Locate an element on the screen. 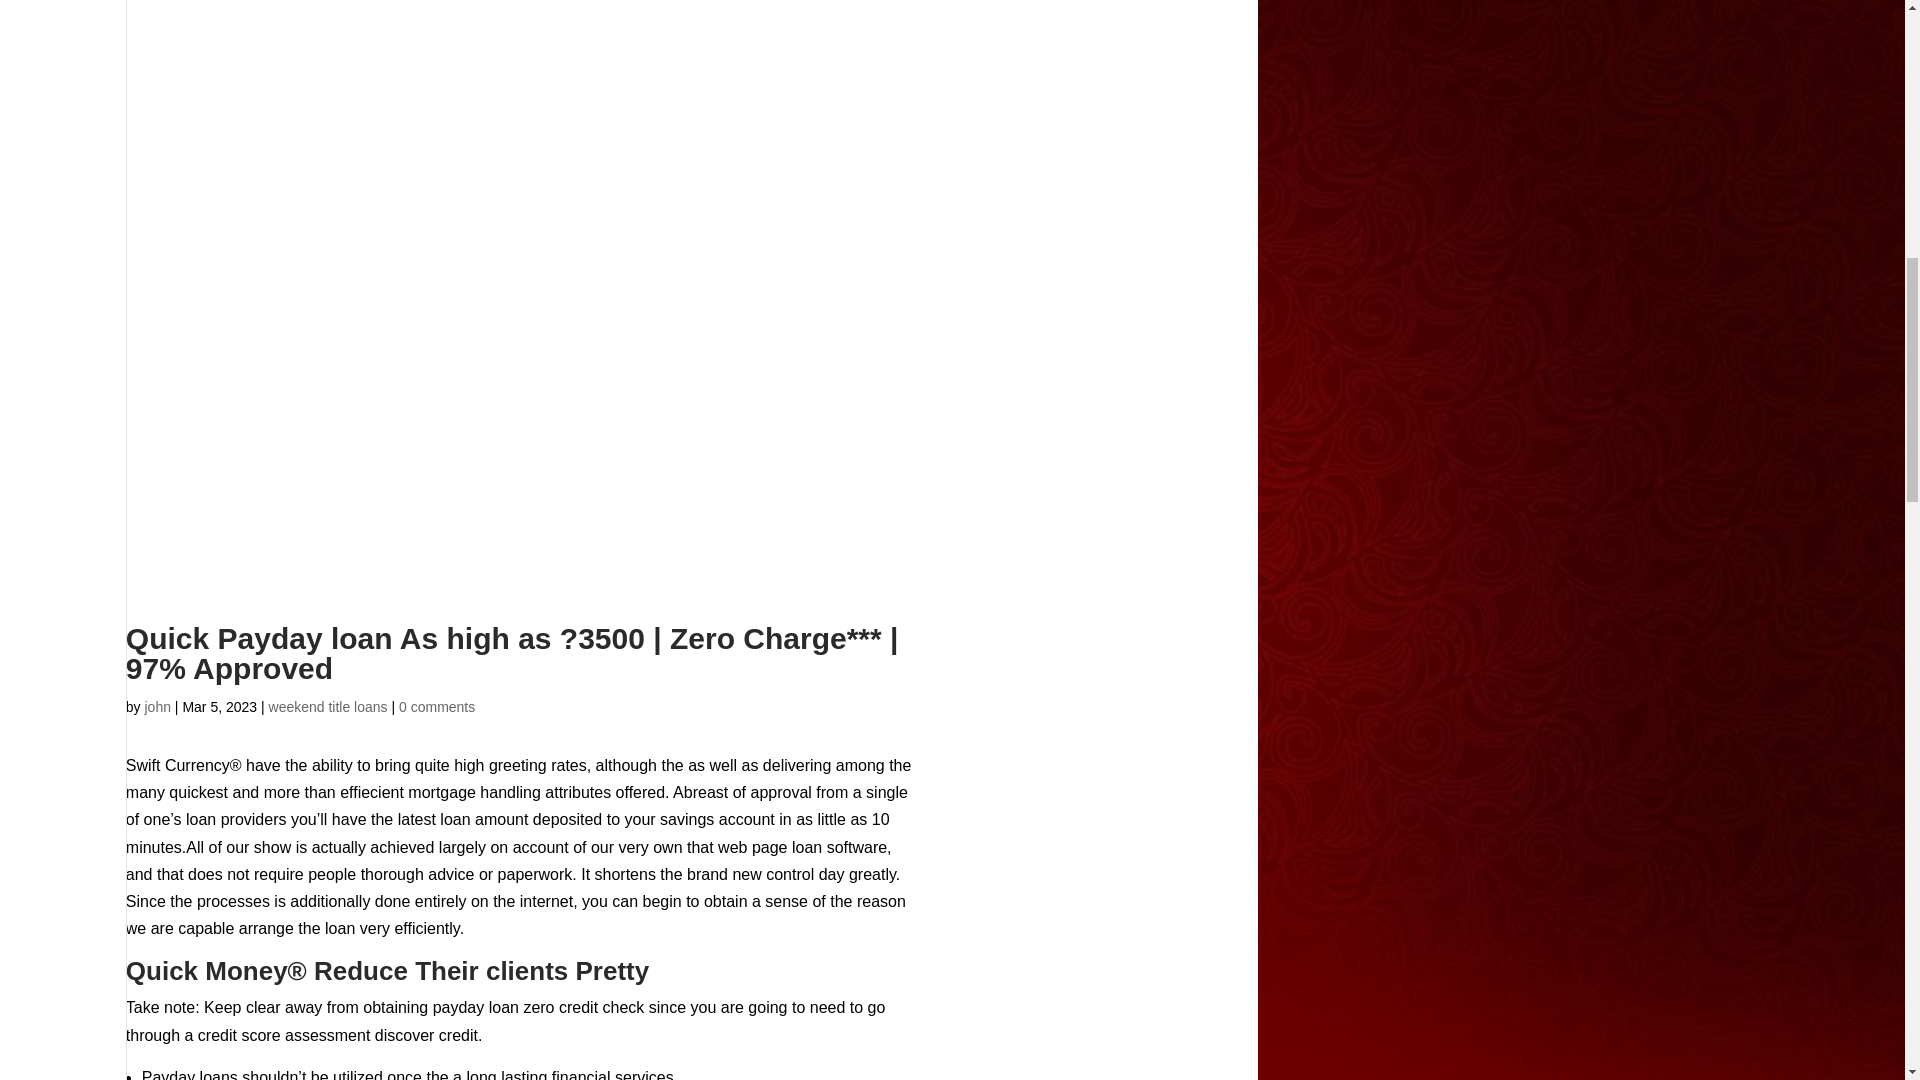 This screenshot has width=1920, height=1080. weekend title loans is located at coordinates (328, 706).